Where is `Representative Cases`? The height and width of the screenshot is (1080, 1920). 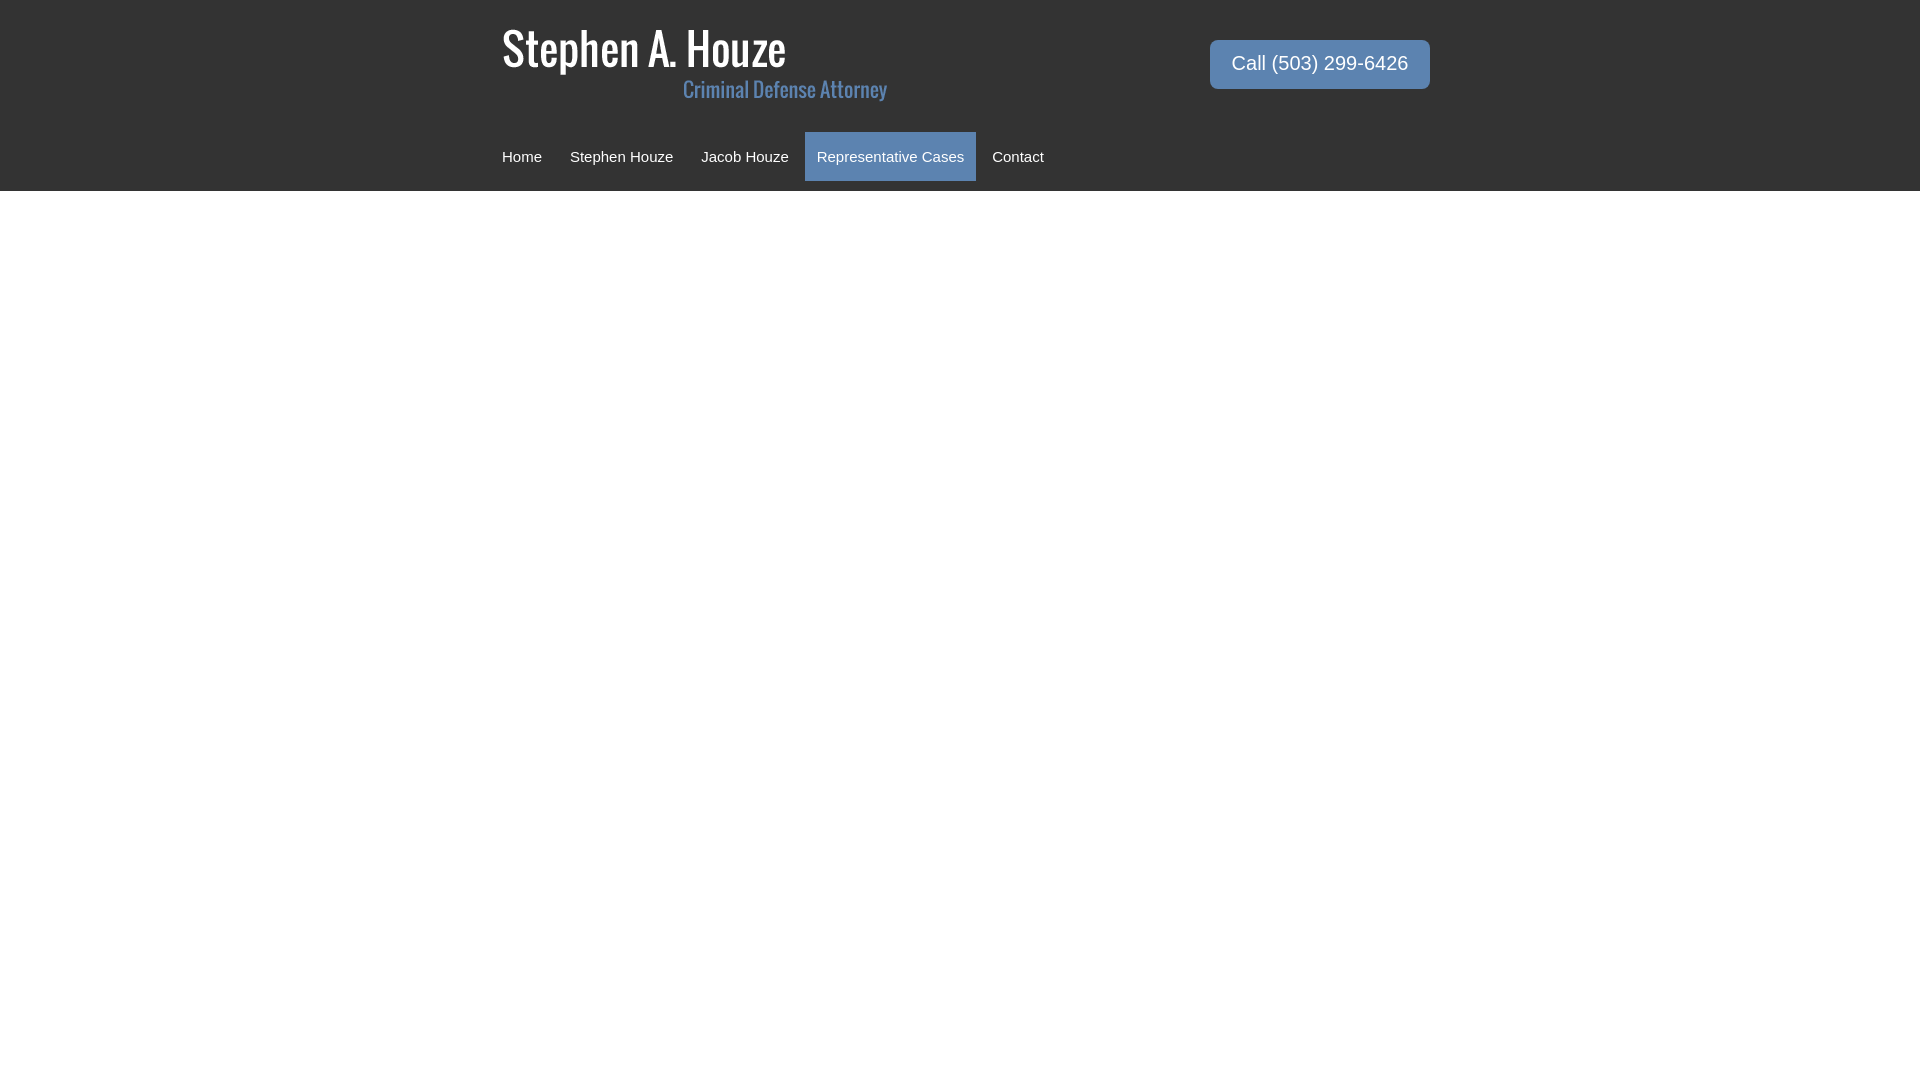 Representative Cases is located at coordinates (890, 156).